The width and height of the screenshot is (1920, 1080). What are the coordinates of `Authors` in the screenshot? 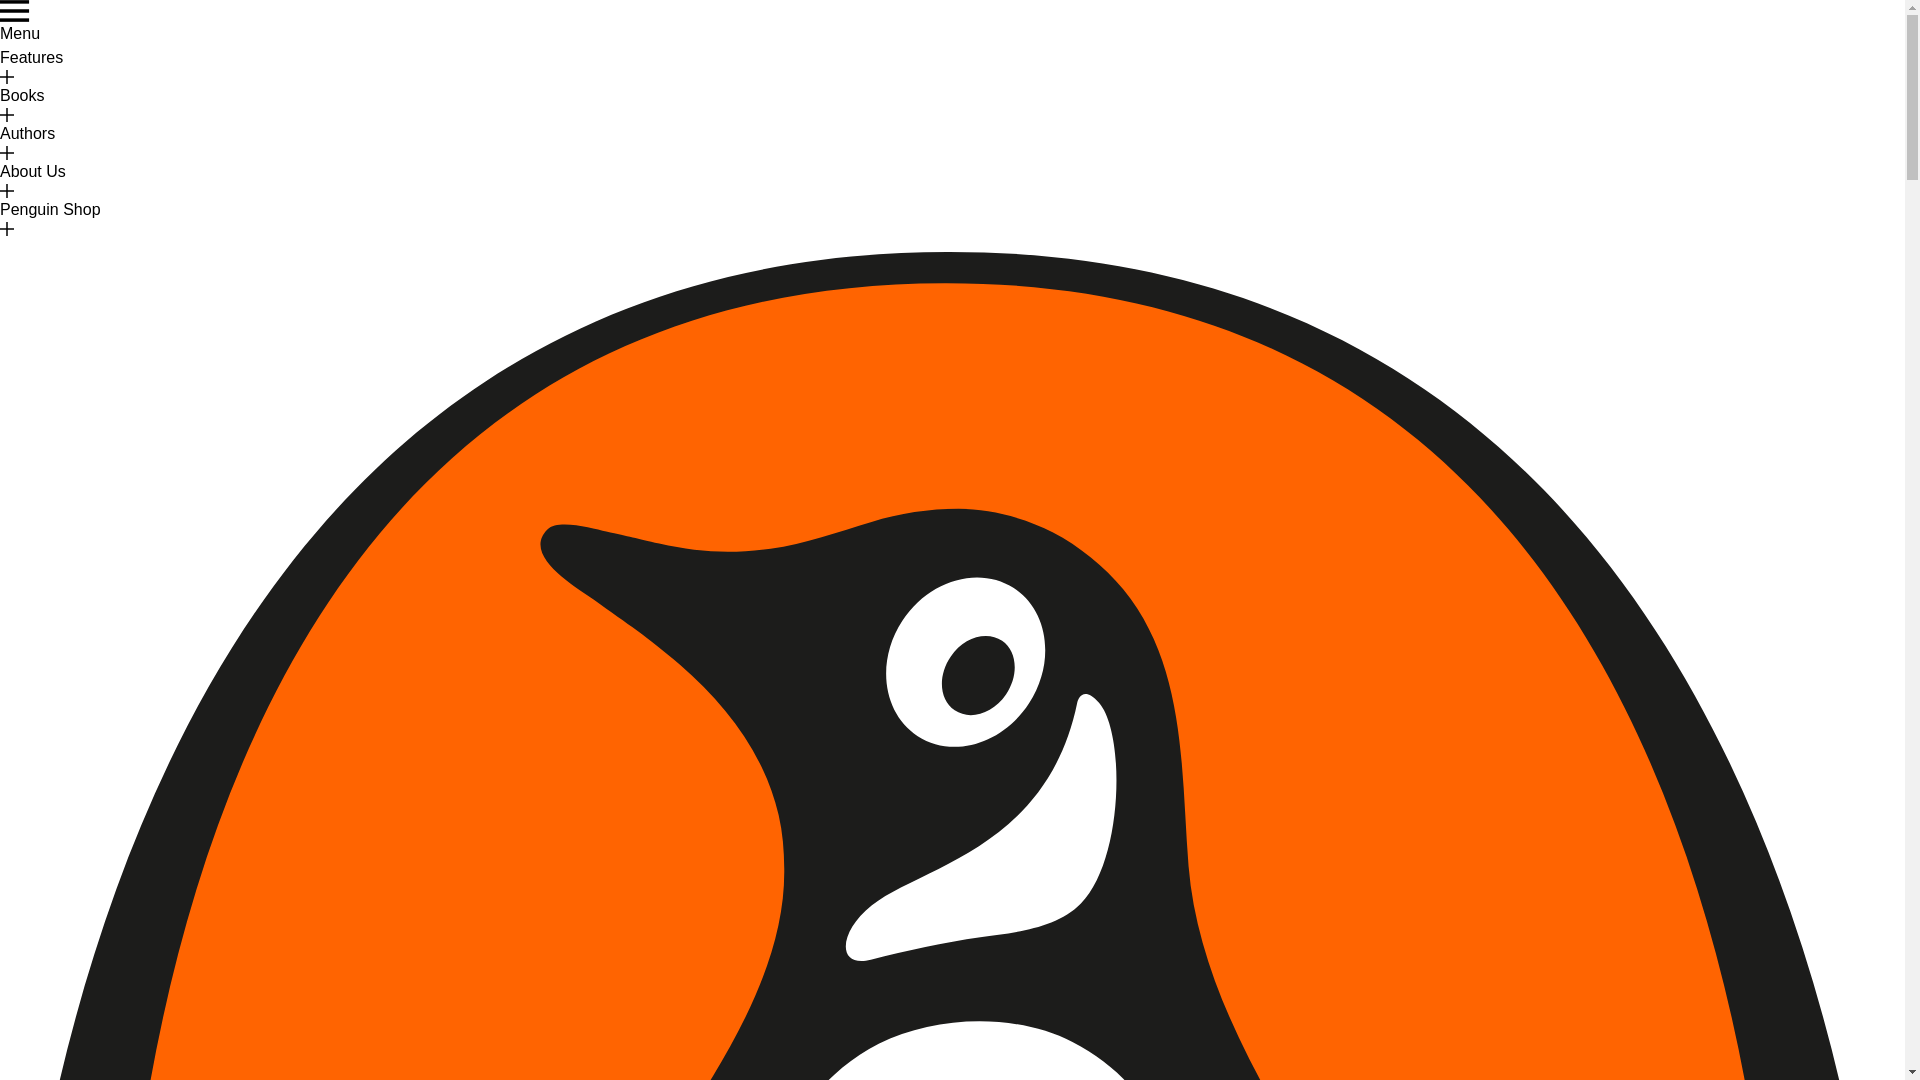 It's located at (28, 140).